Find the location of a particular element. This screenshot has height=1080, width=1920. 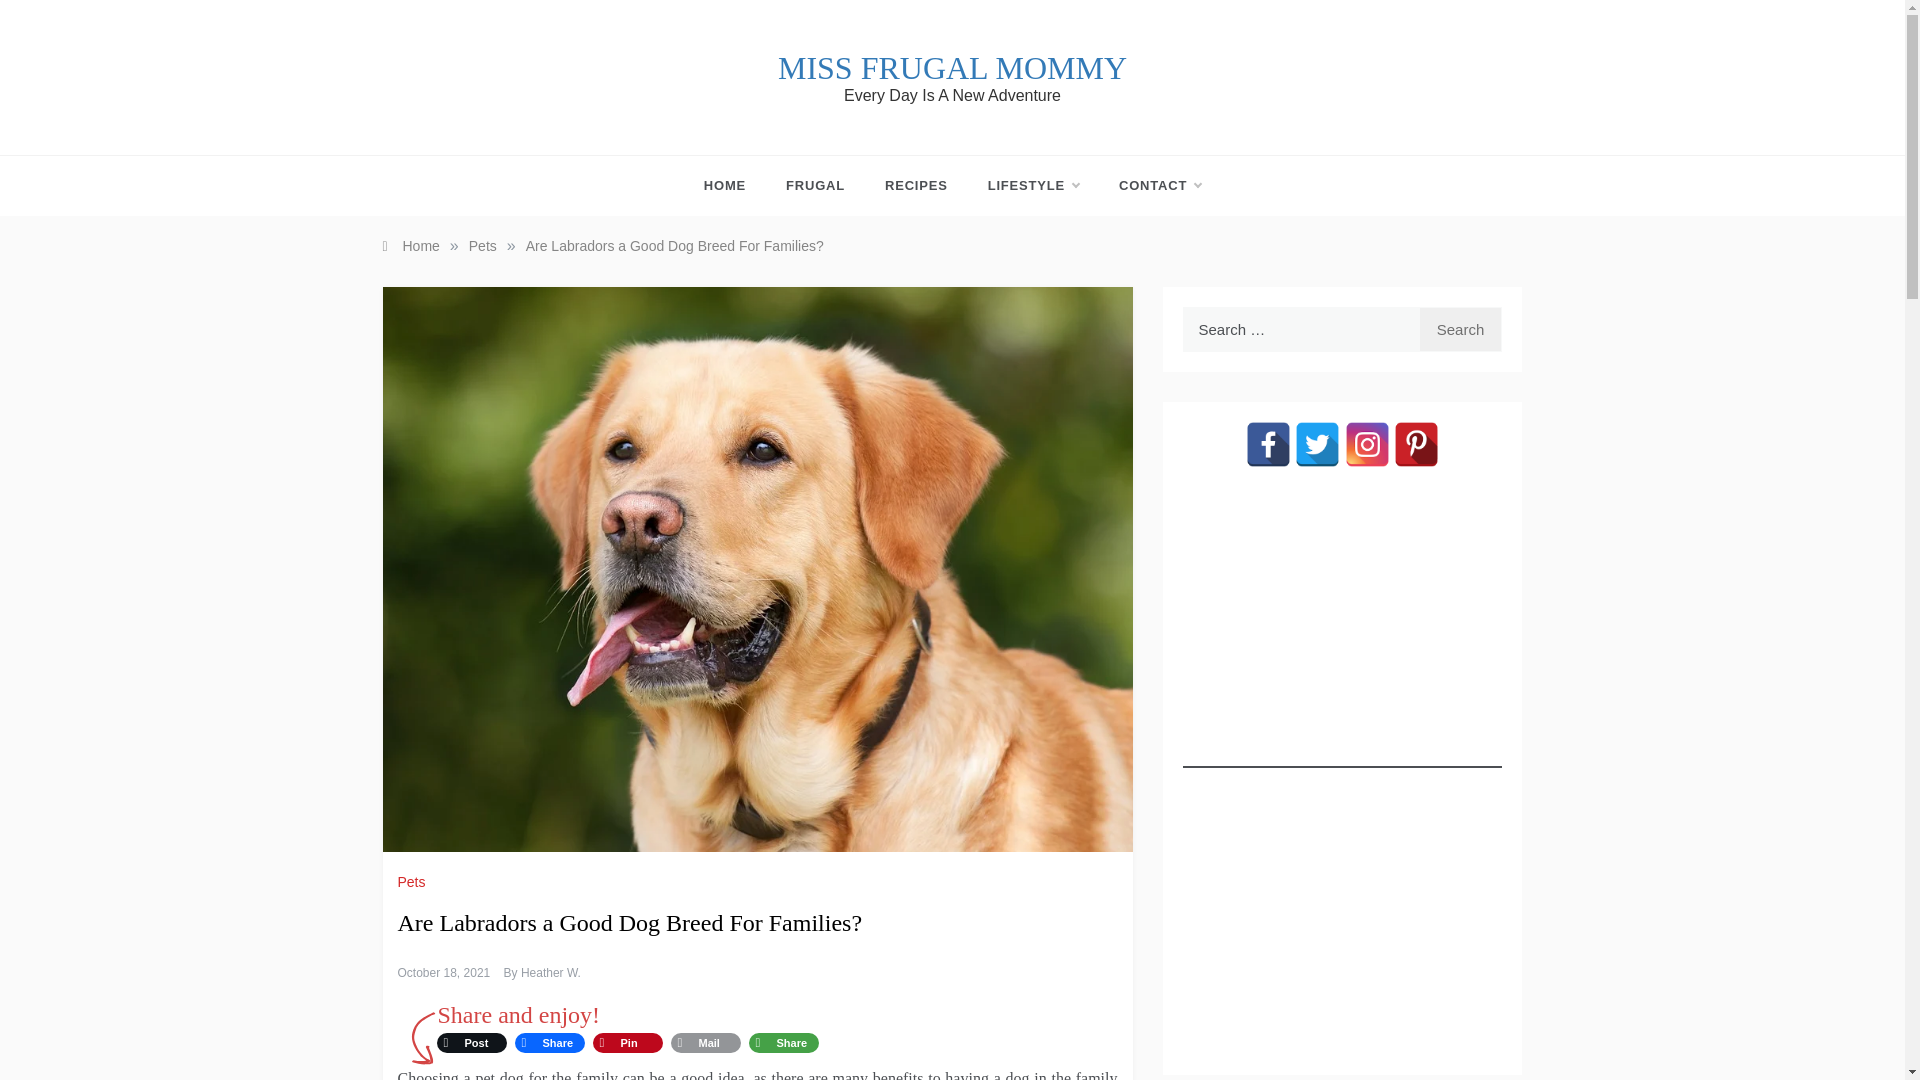

Pets is located at coordinates (482, 245).